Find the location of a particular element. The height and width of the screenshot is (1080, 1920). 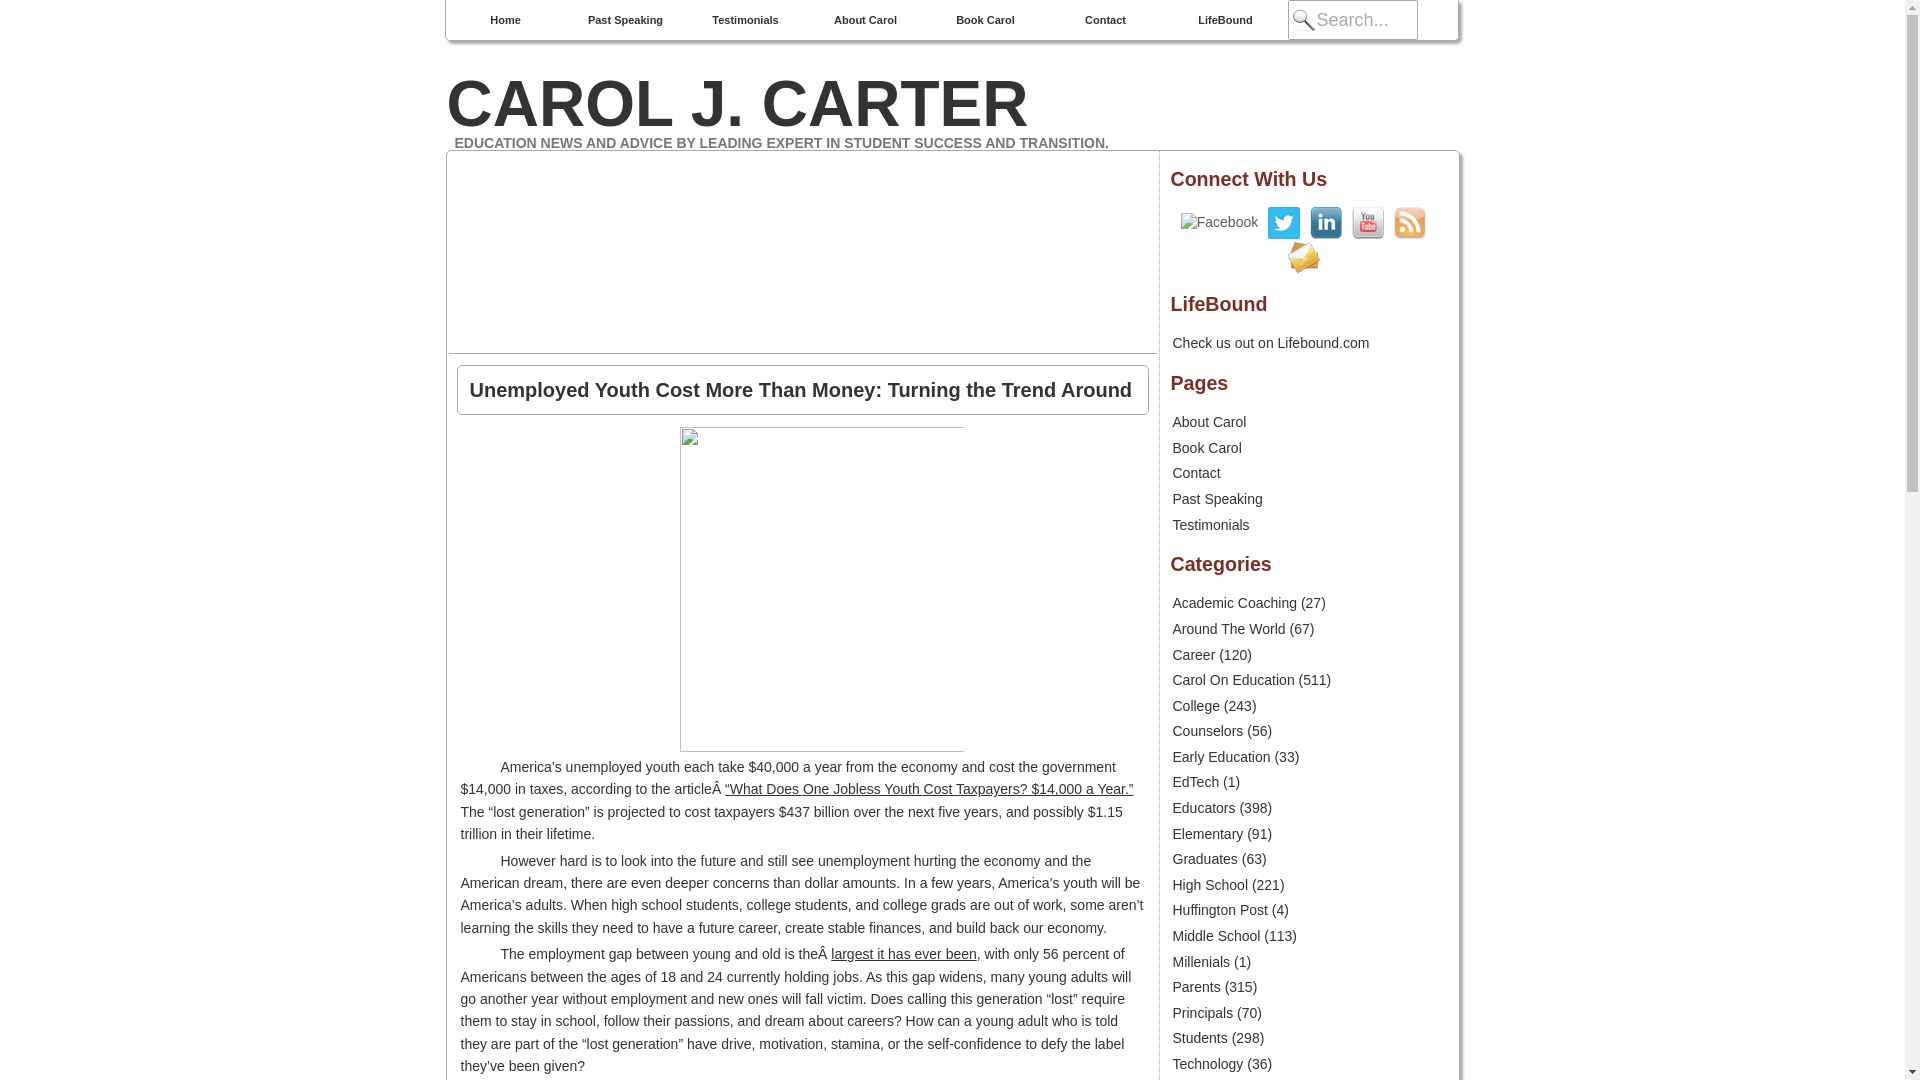

Book Carol is located at coordinates (986, 20).